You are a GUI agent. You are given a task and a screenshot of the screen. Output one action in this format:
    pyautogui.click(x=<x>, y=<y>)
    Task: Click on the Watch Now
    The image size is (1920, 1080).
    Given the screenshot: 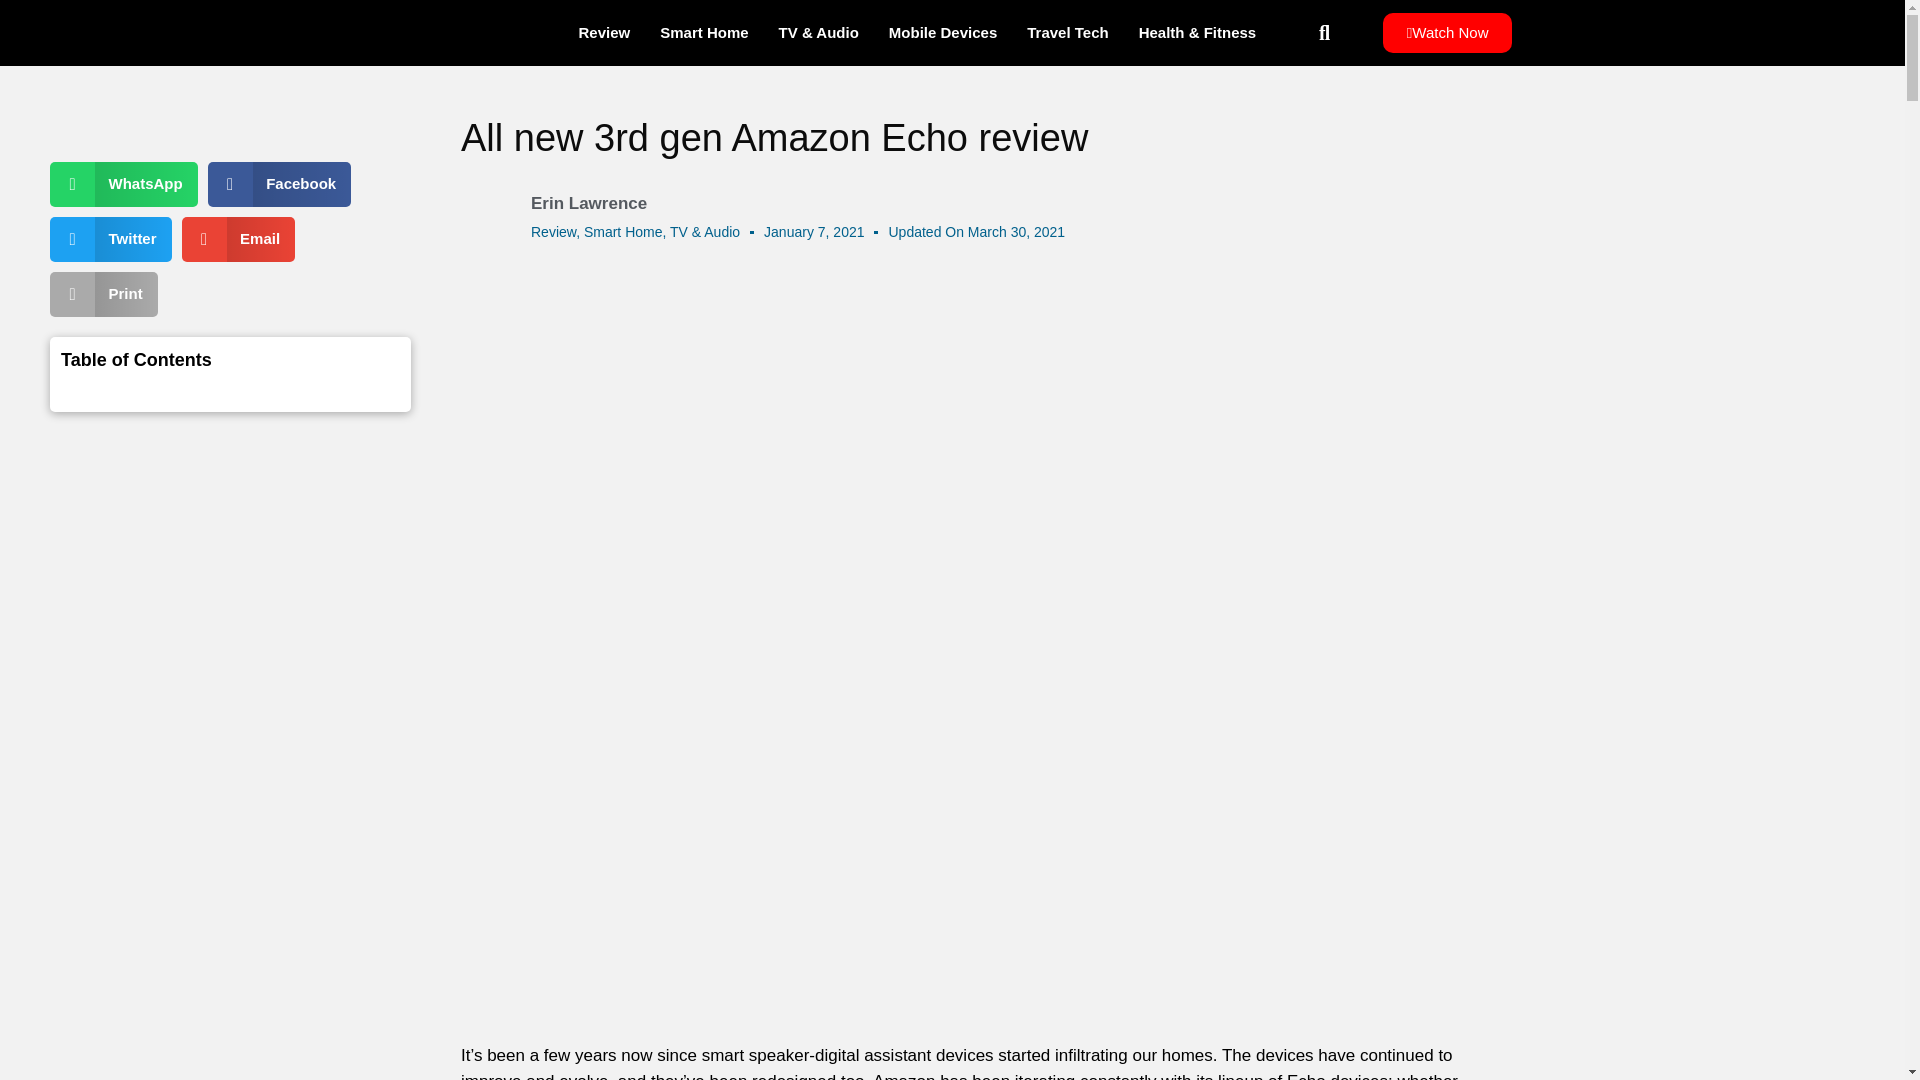 What is the action you would take?
    pyautogui.click(x=1447, y=32)
    